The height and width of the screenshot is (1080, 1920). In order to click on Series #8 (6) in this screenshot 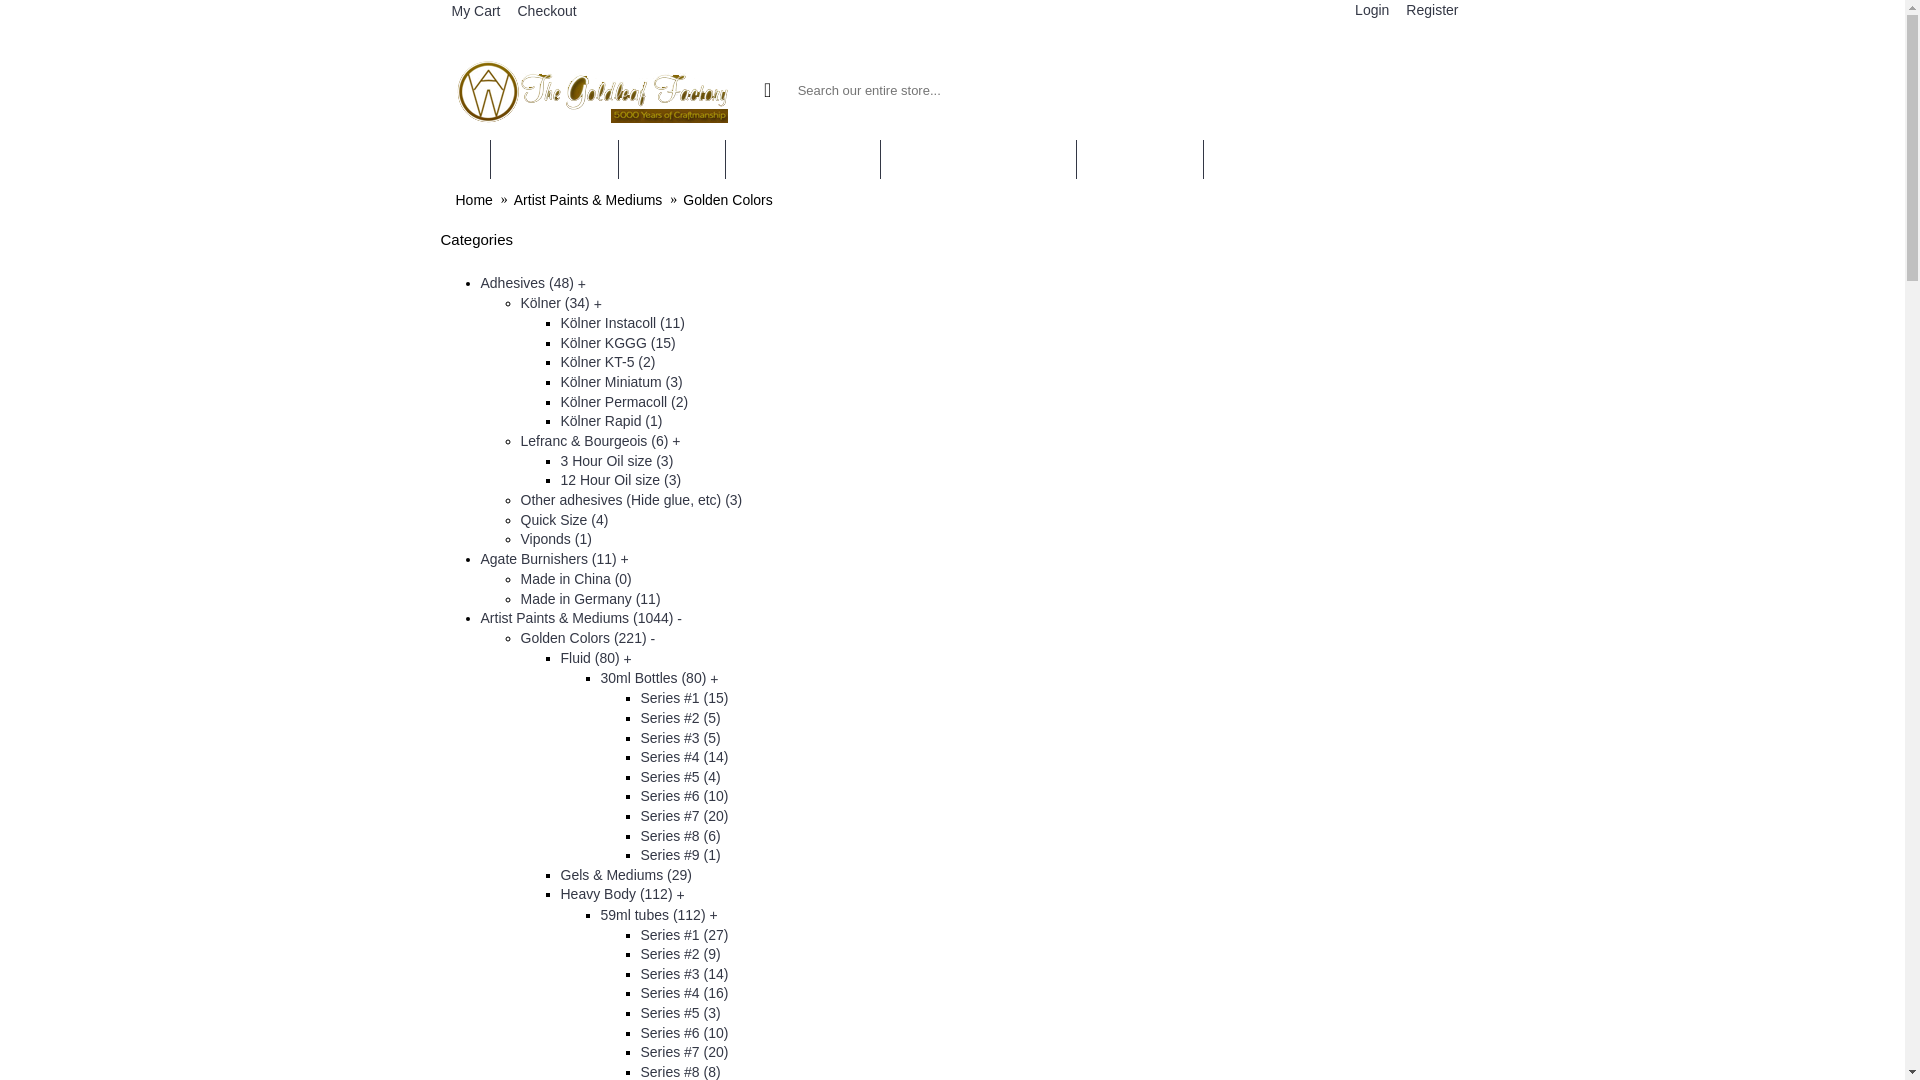, I will do `click(680, 836)`.